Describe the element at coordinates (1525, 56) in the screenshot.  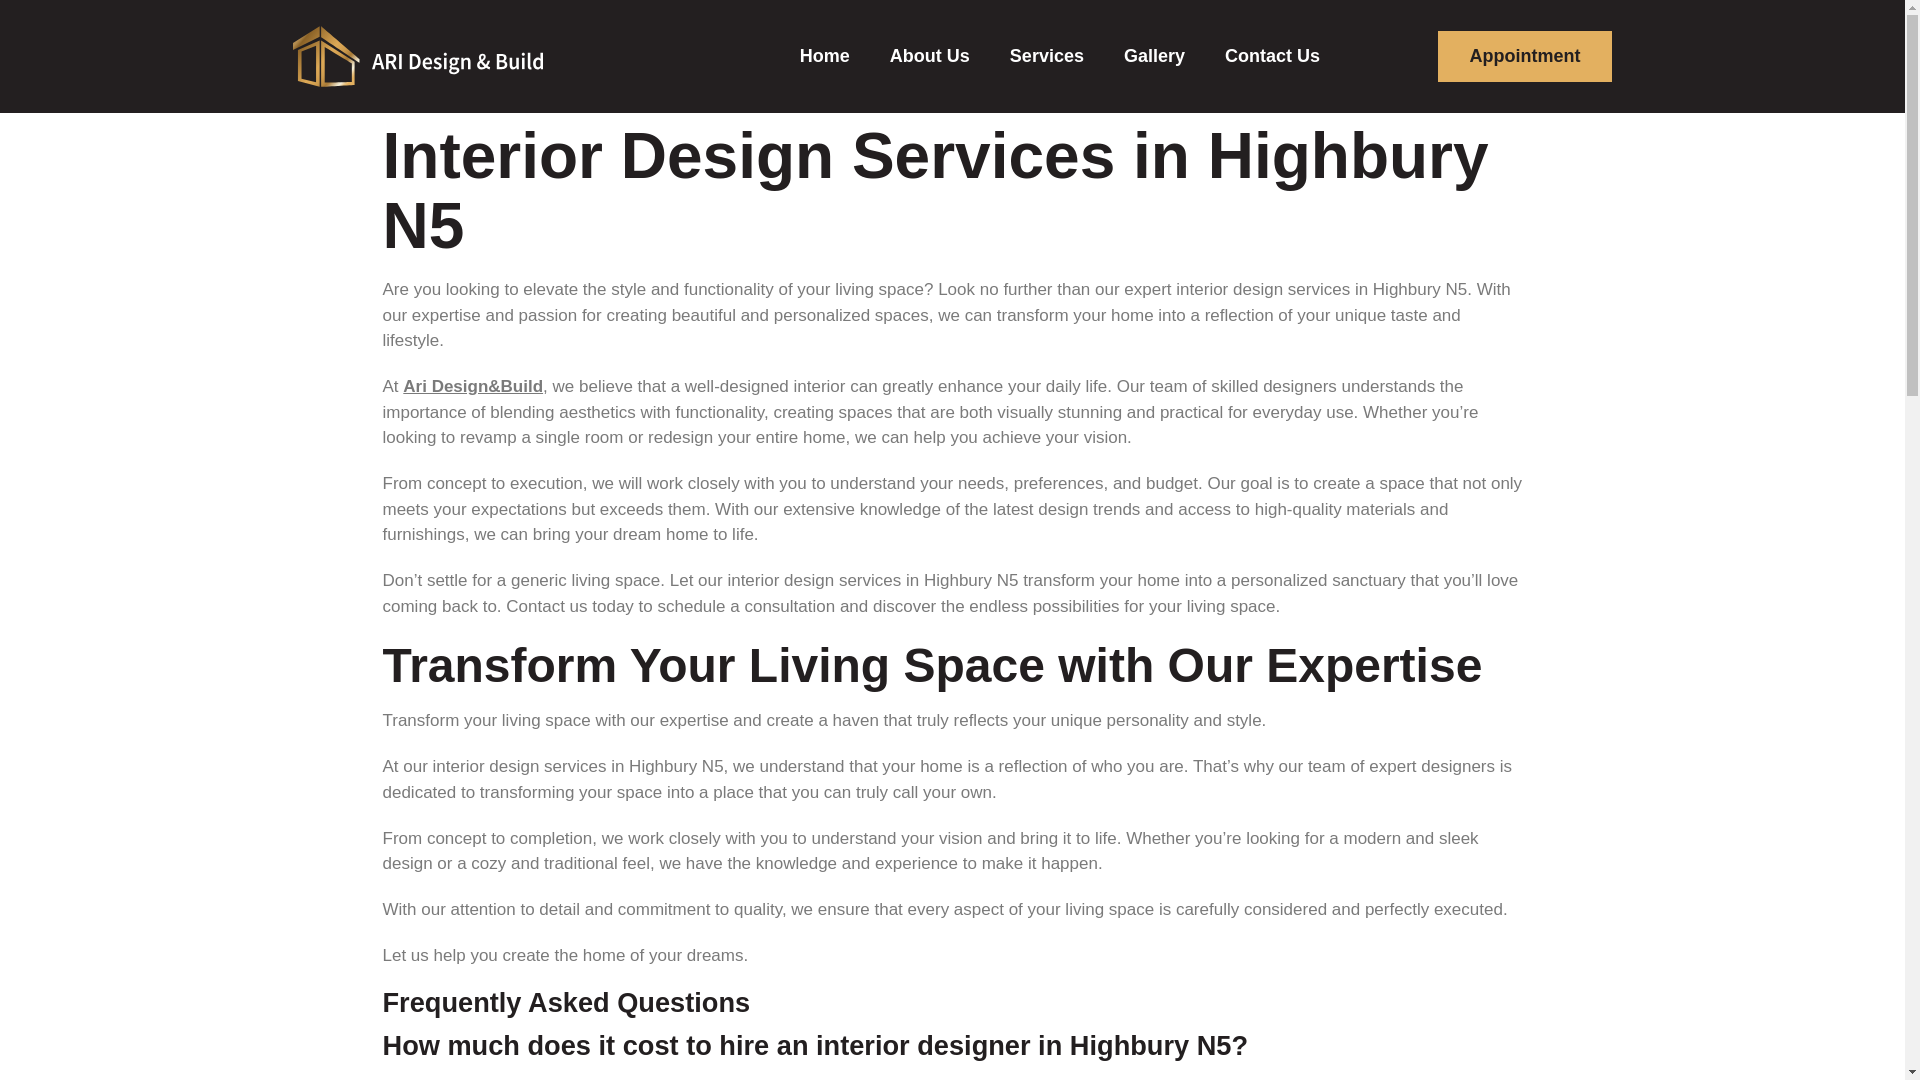
I see `Appointment` at that location.